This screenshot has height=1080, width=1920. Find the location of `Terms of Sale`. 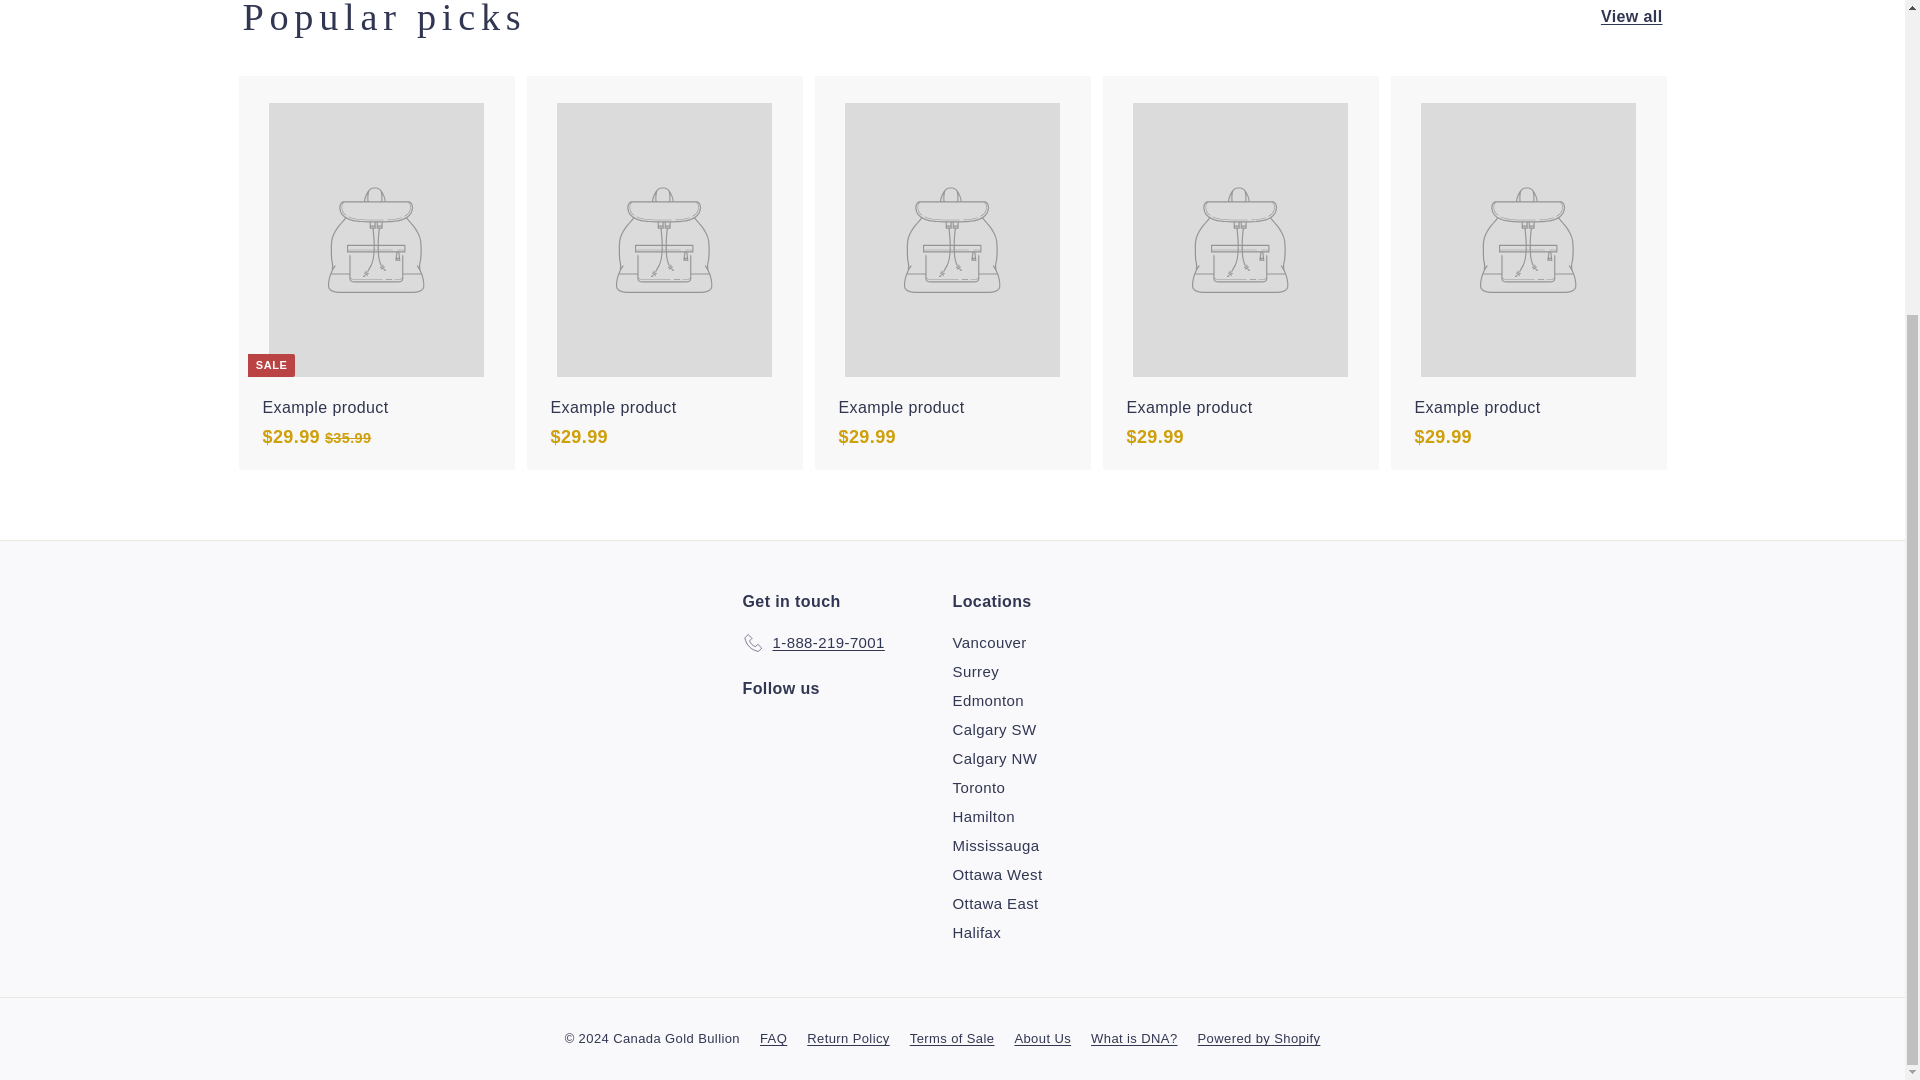

Terms of Sale is located at coordinates (962, 1038).